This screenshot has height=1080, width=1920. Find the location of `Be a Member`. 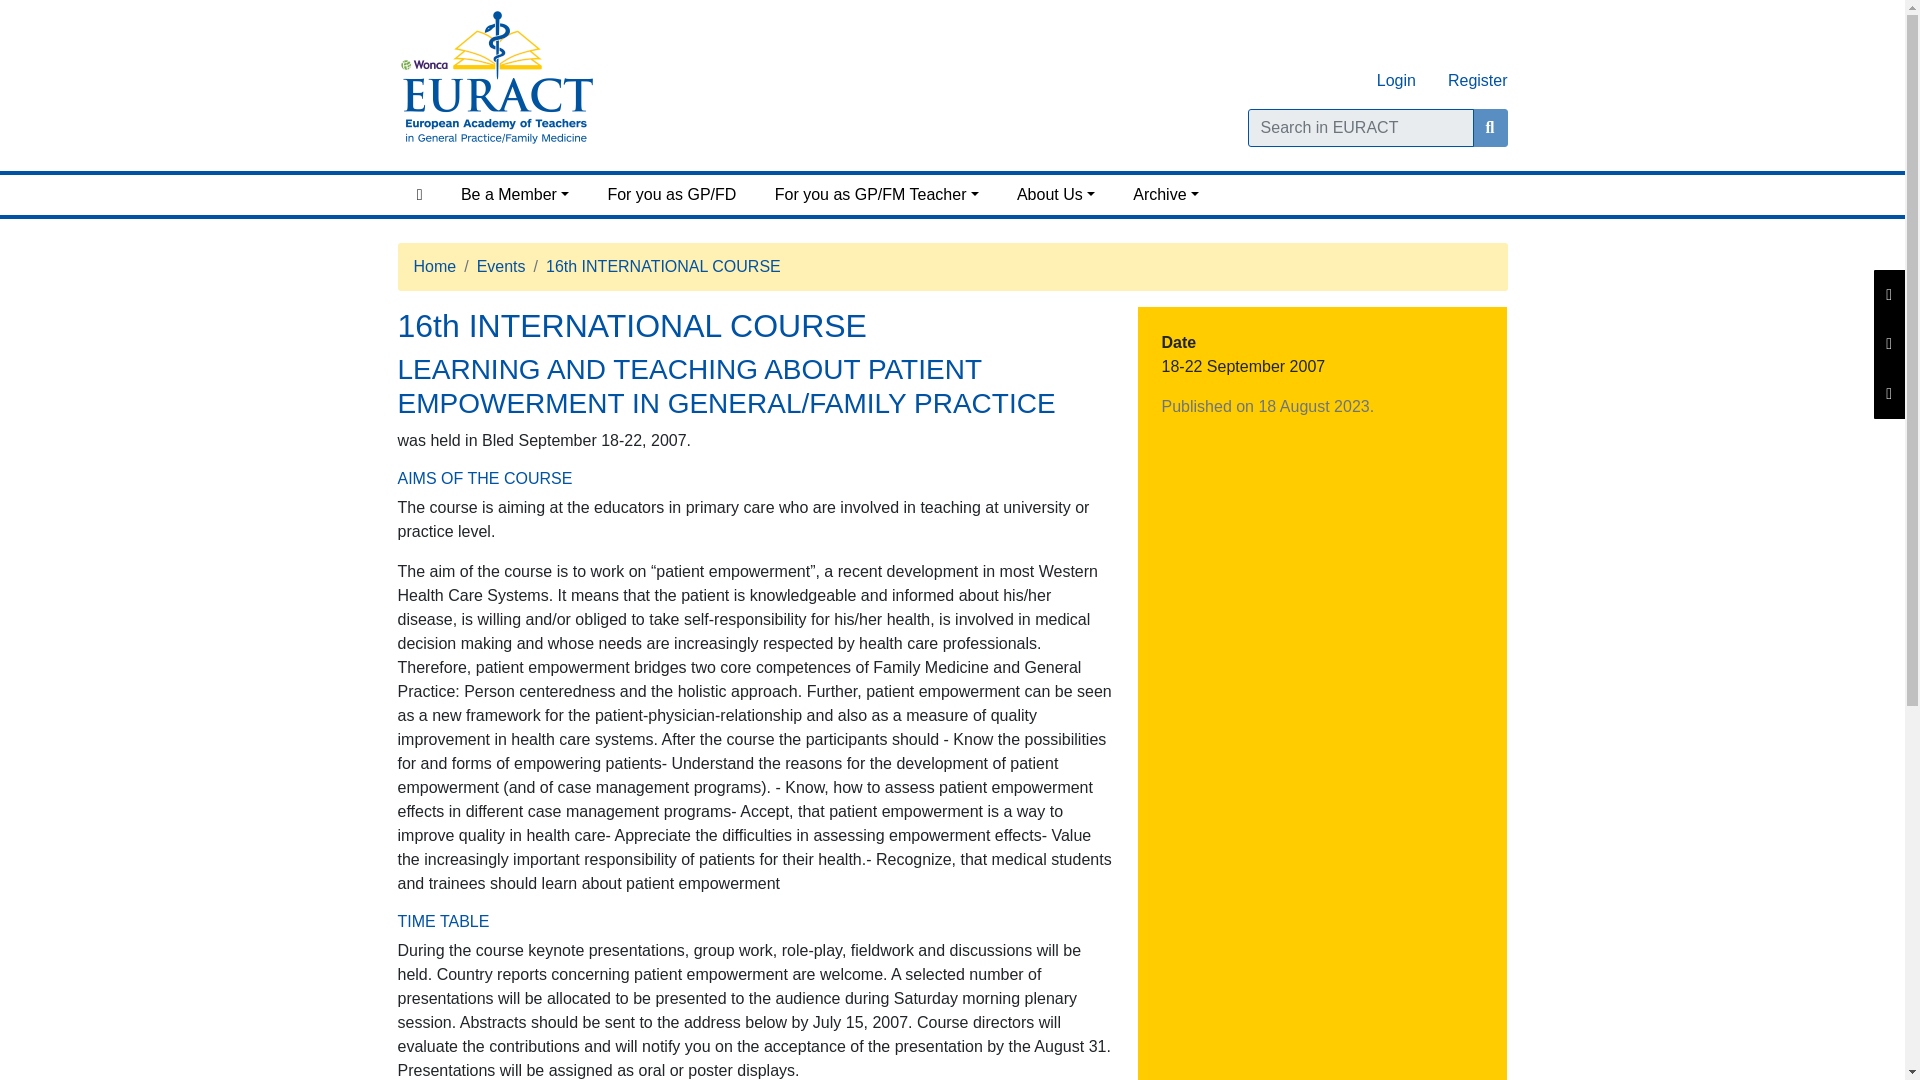

Be a Member is located at coordinates (515, 194).